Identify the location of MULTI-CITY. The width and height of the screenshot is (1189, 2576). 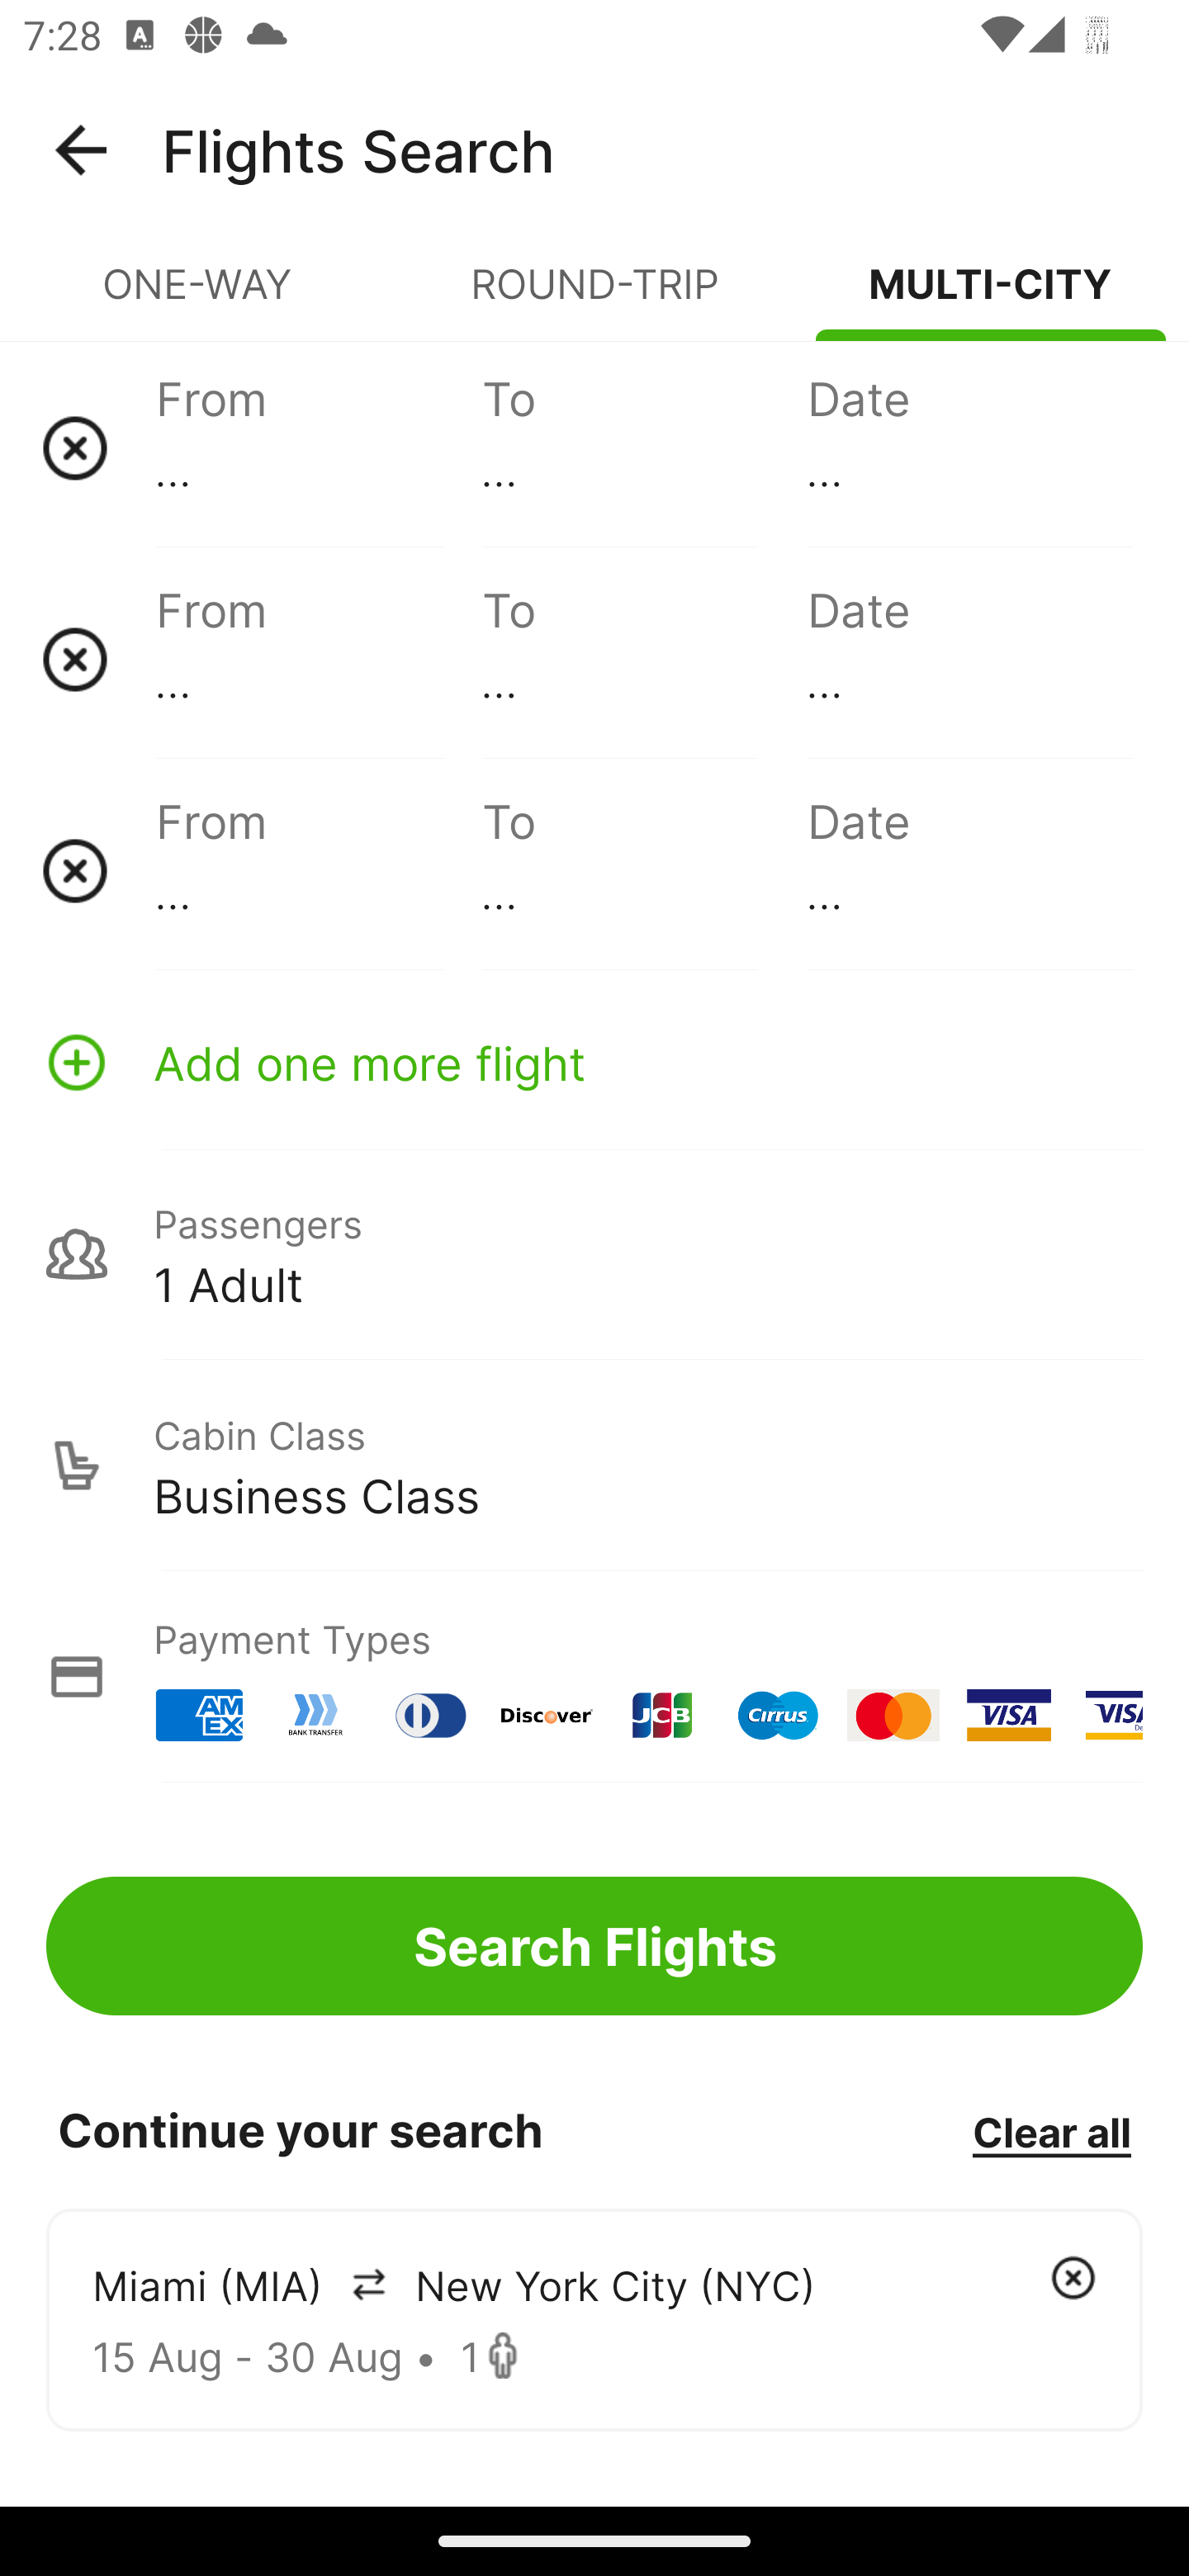
(991, 297).